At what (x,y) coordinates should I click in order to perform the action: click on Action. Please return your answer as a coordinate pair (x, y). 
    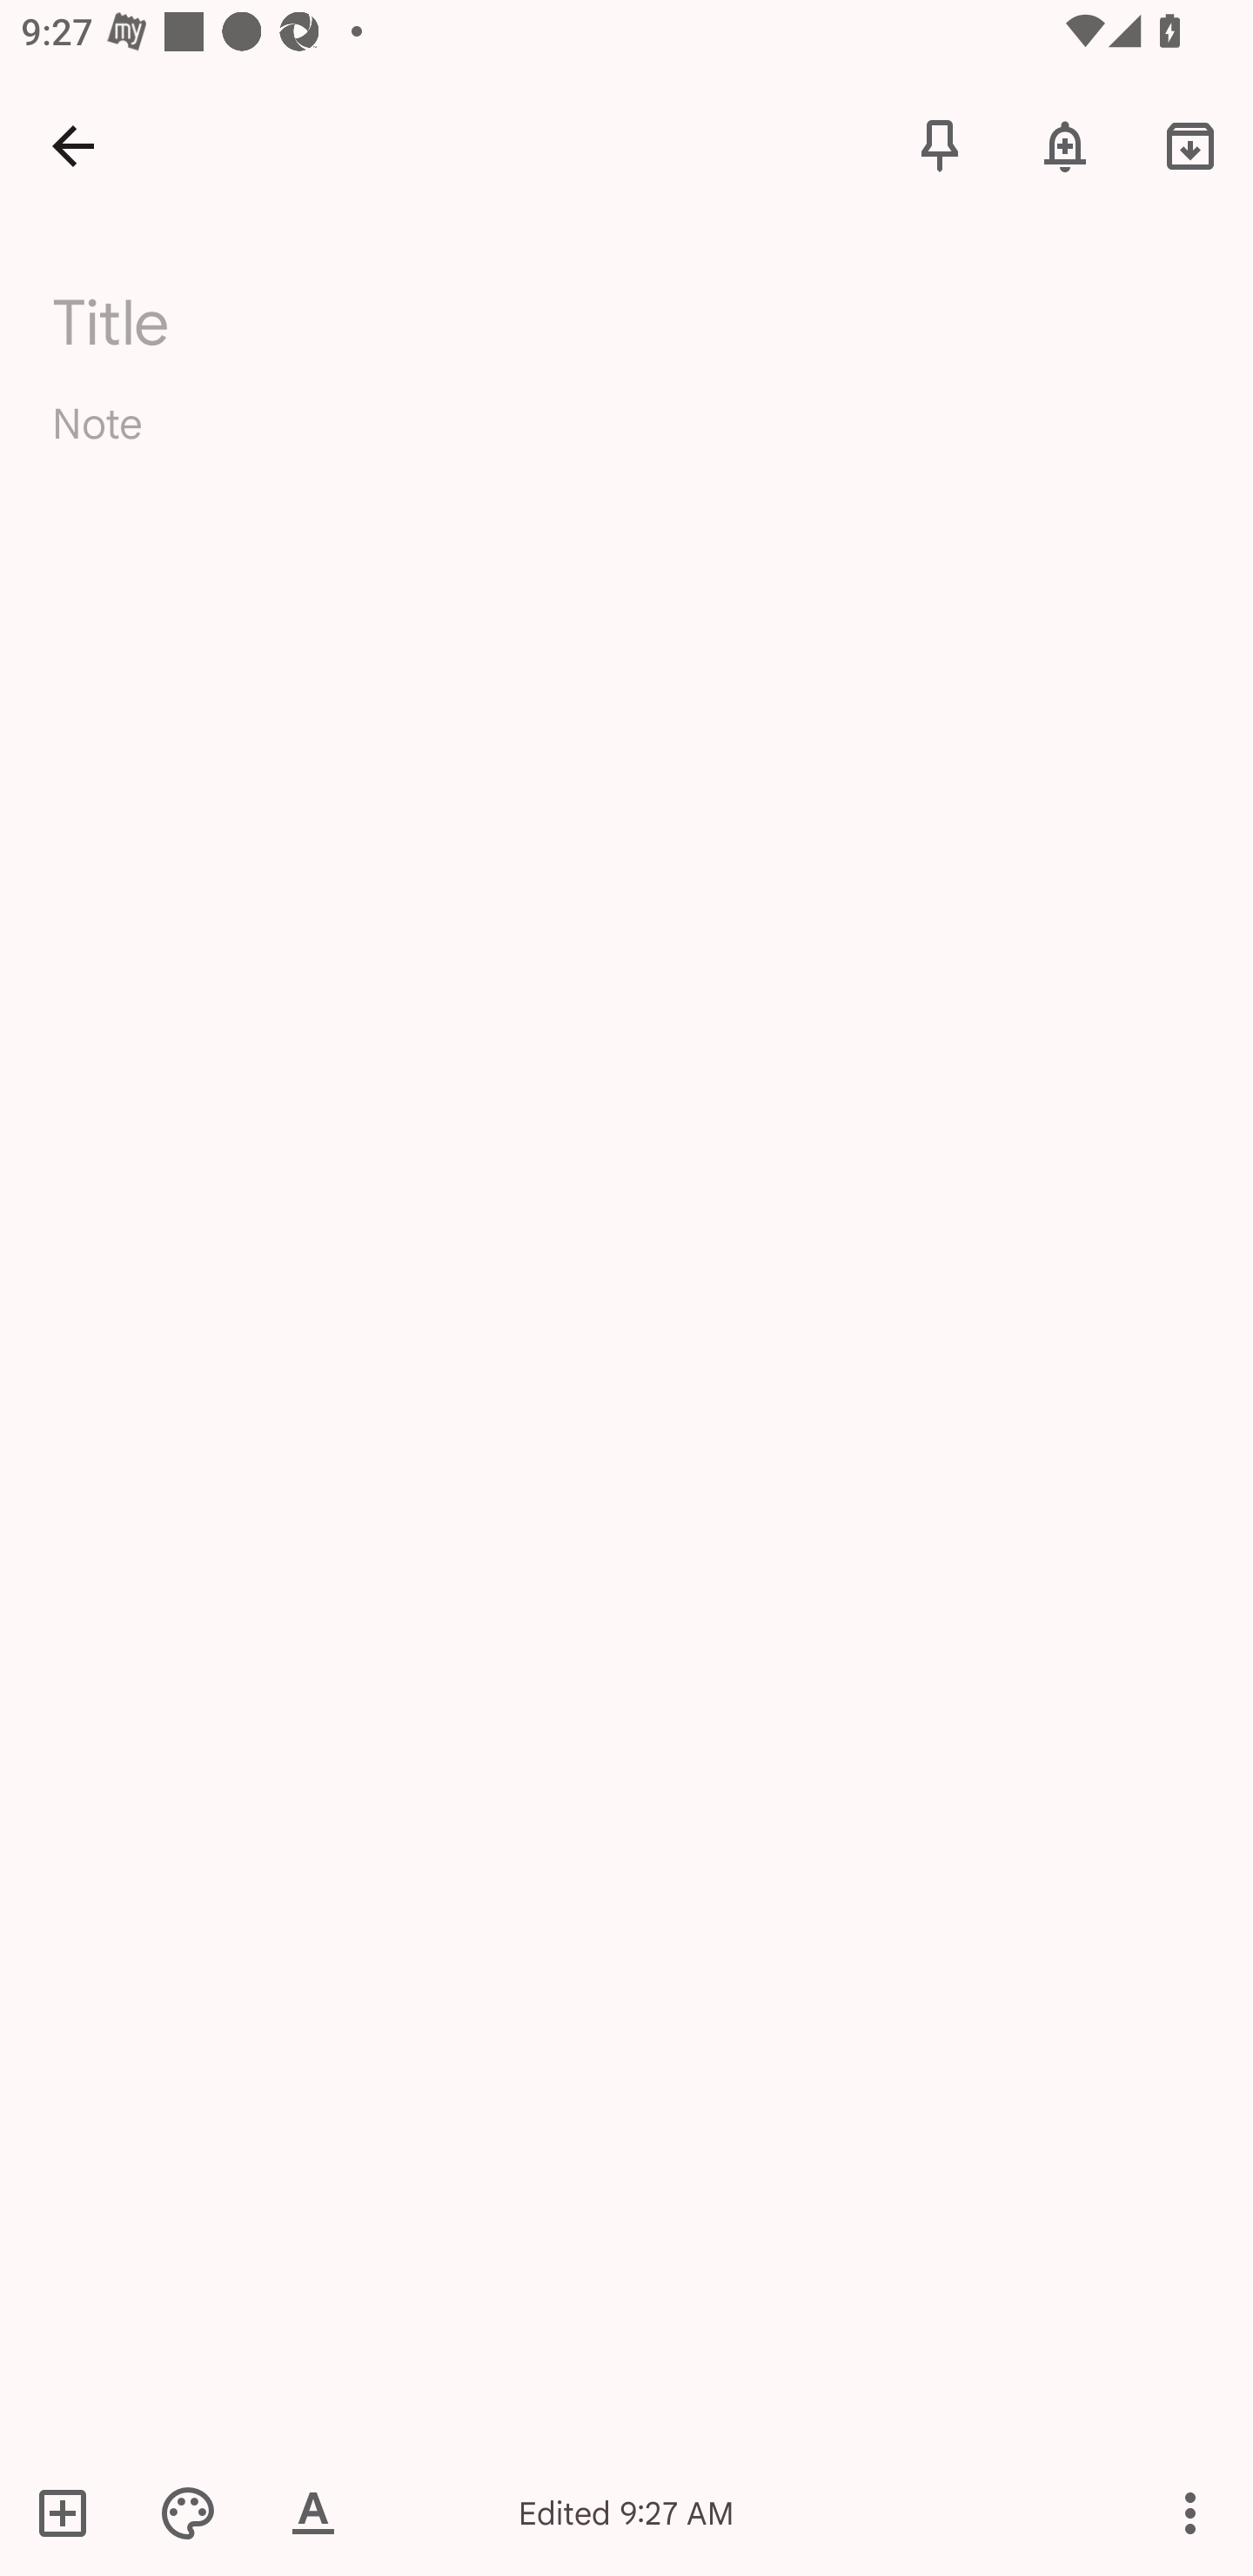
    Looking at the image, I should click on (1190, 2512).